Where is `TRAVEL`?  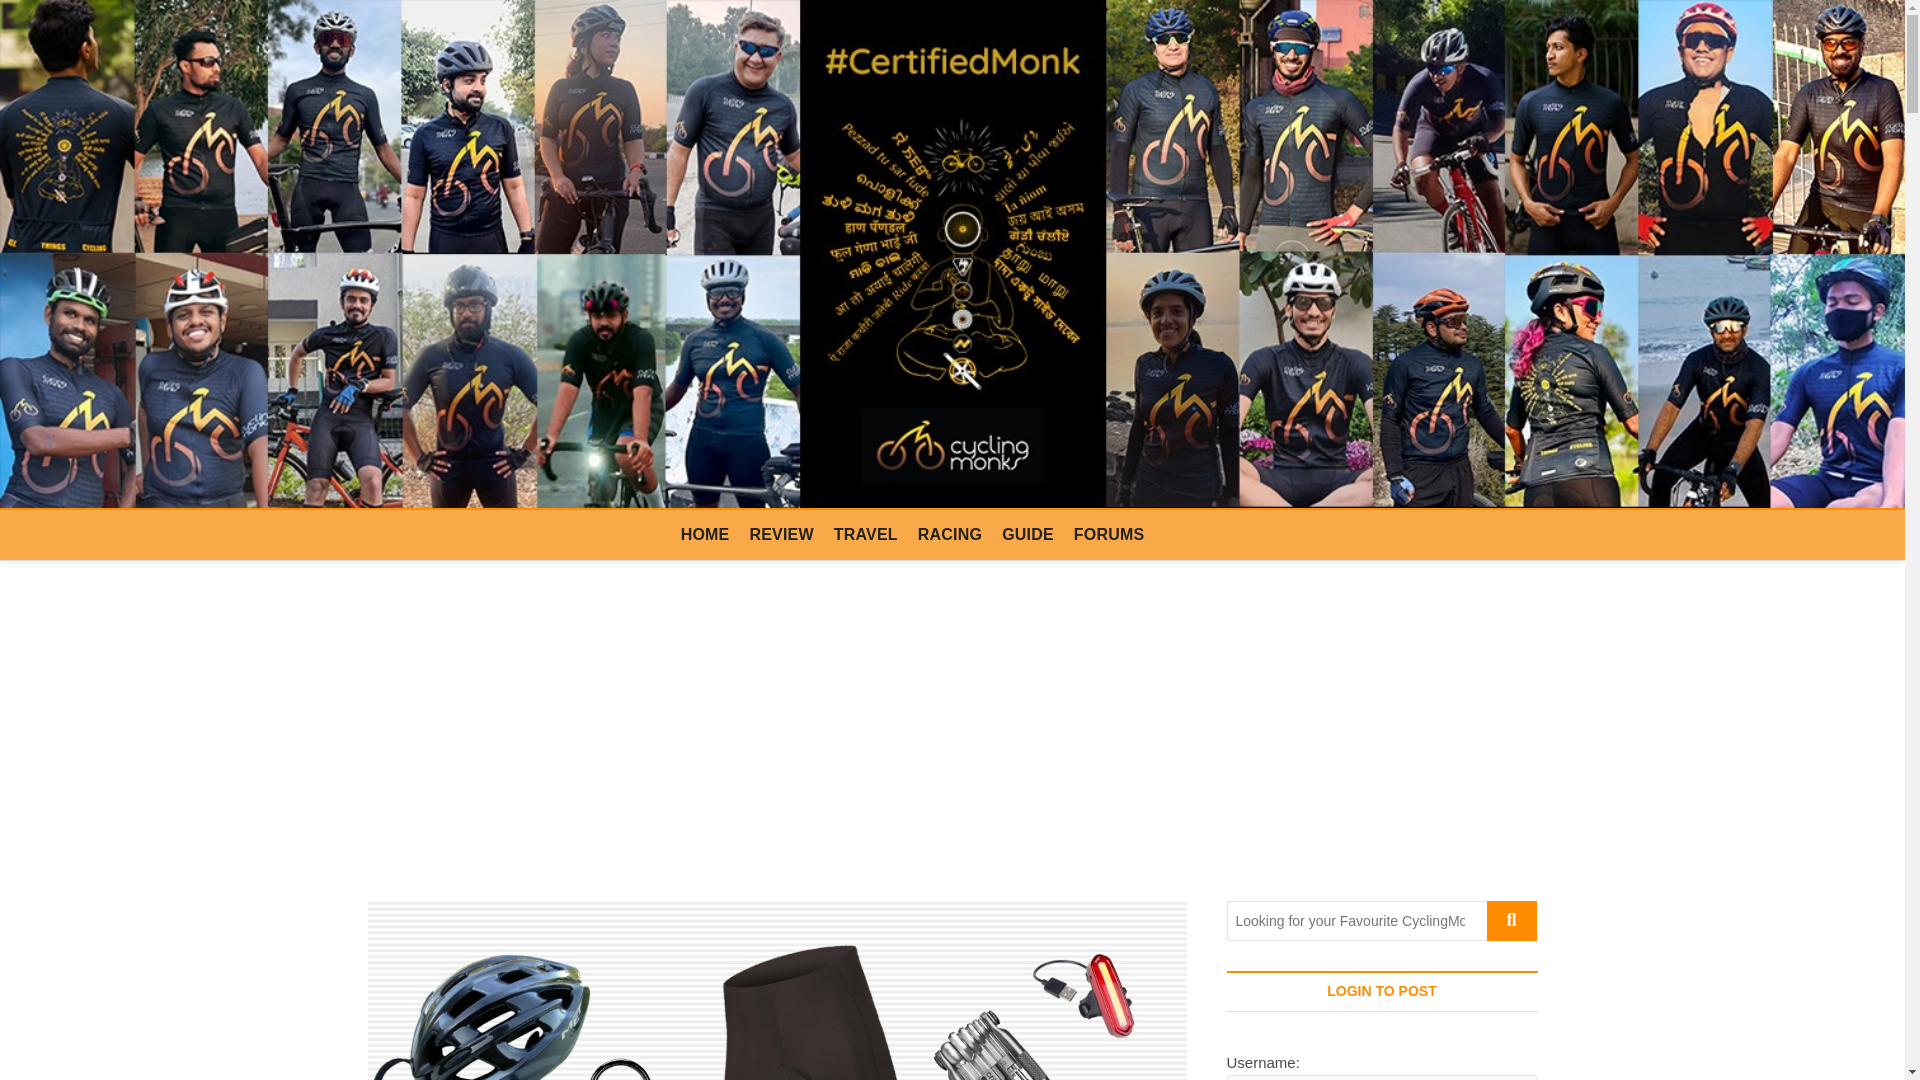 TRAVEL is located at coordinates (866, 534).